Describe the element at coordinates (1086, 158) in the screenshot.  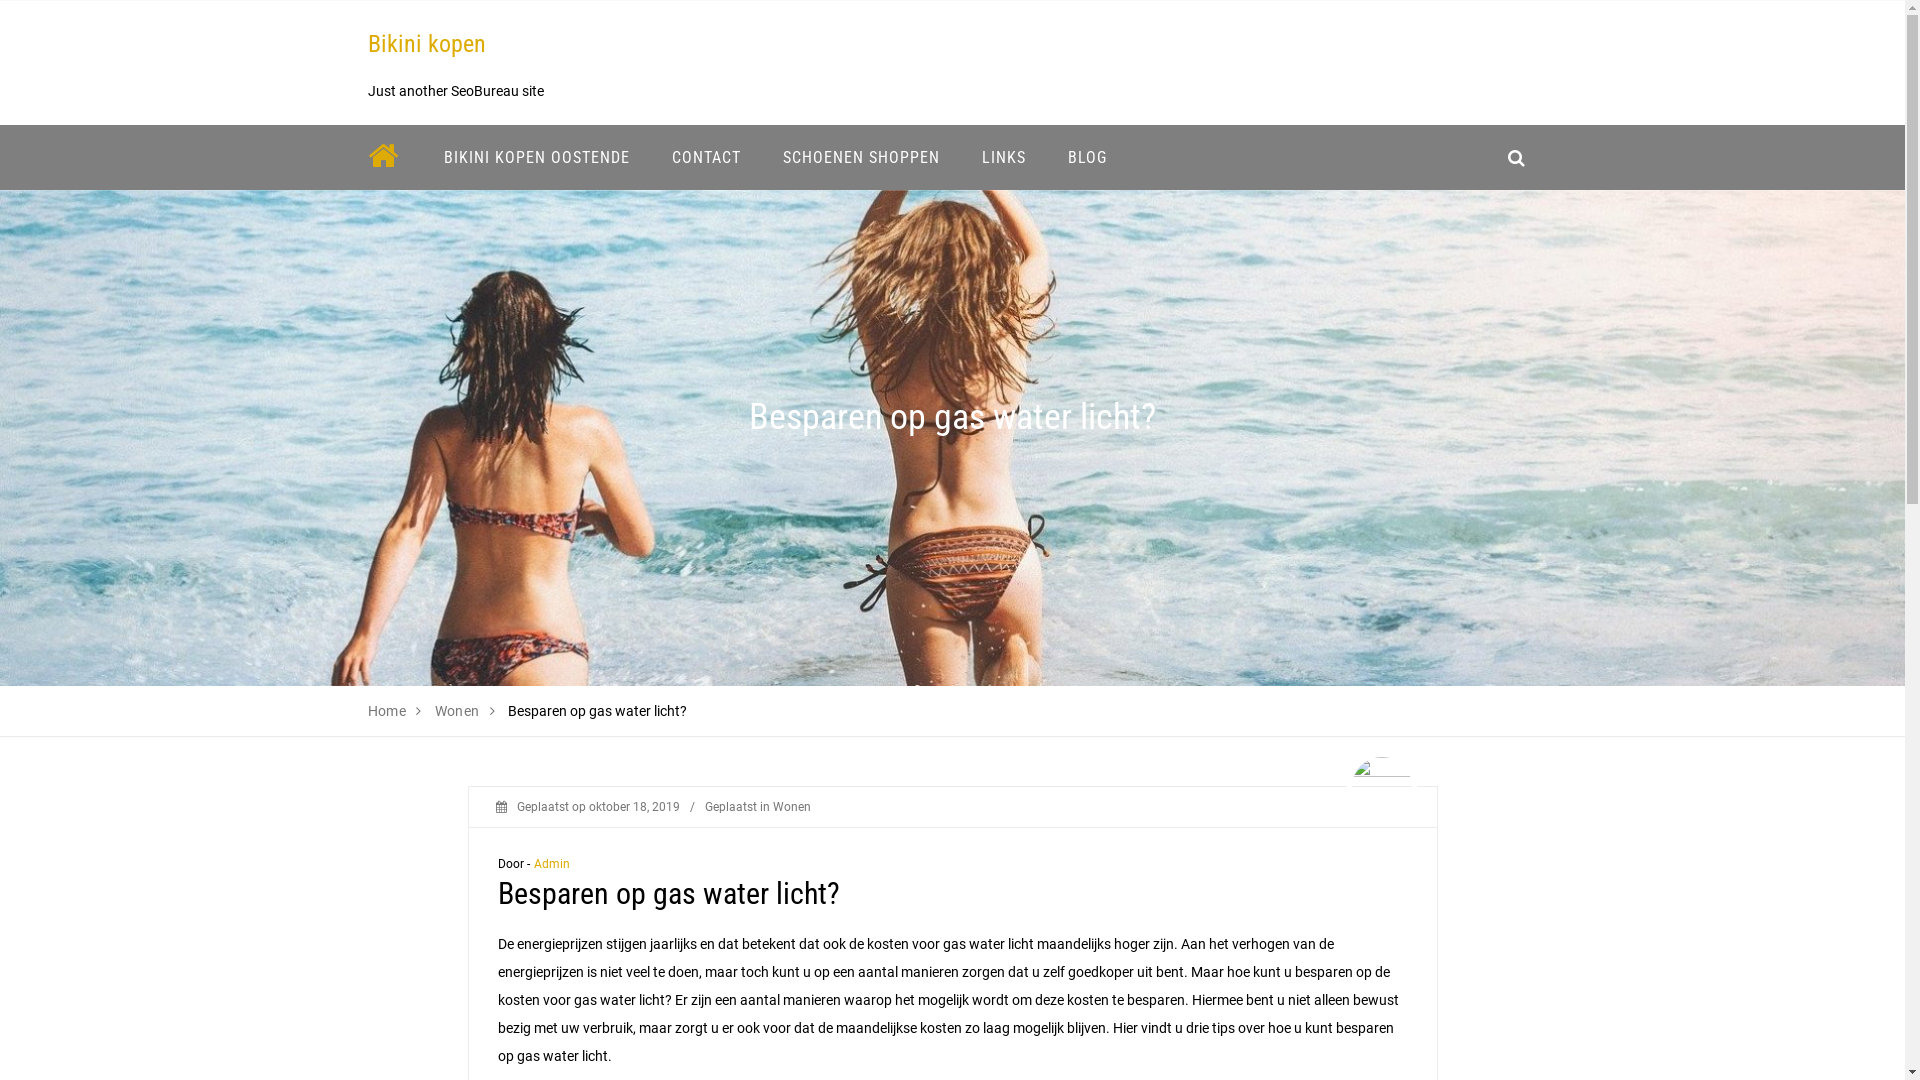
I see `BLOG` at that location.